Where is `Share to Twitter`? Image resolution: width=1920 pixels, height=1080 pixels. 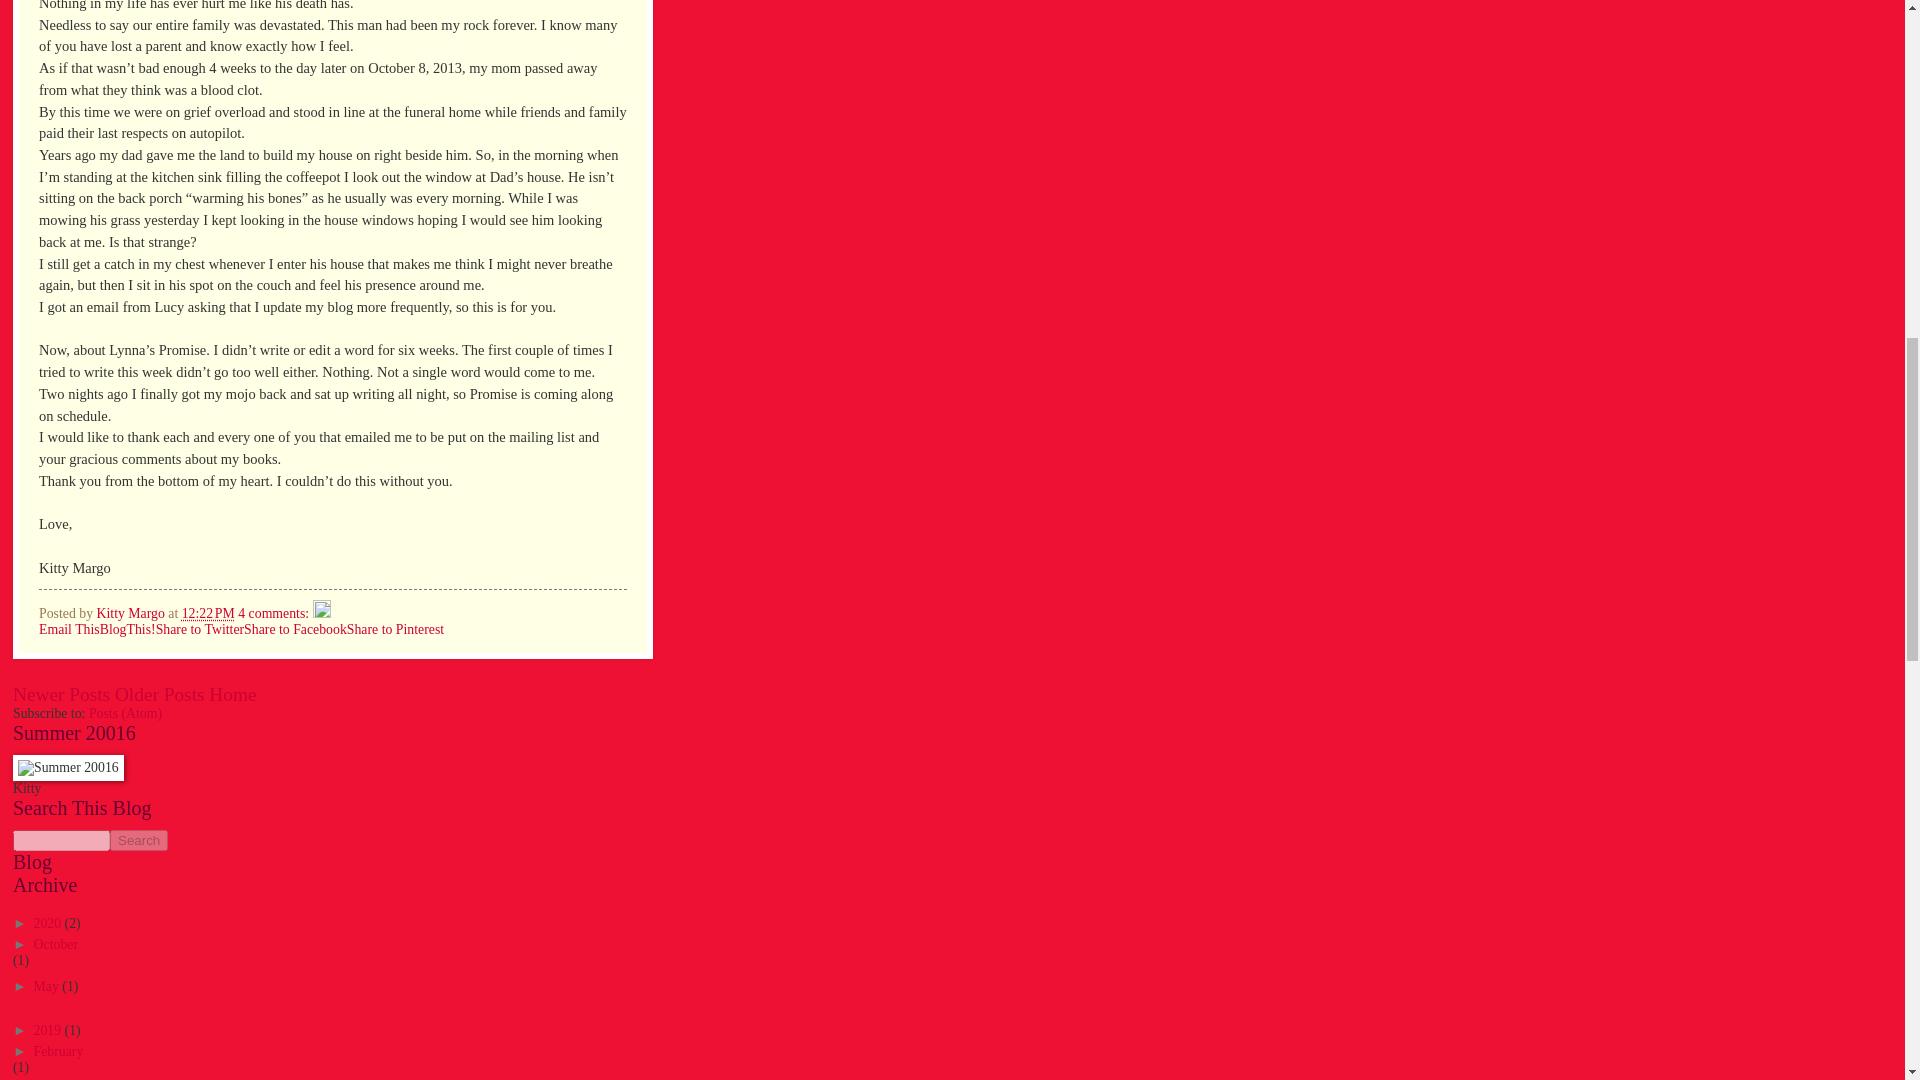
Share to Twitter is located at coordinates (199, 630).